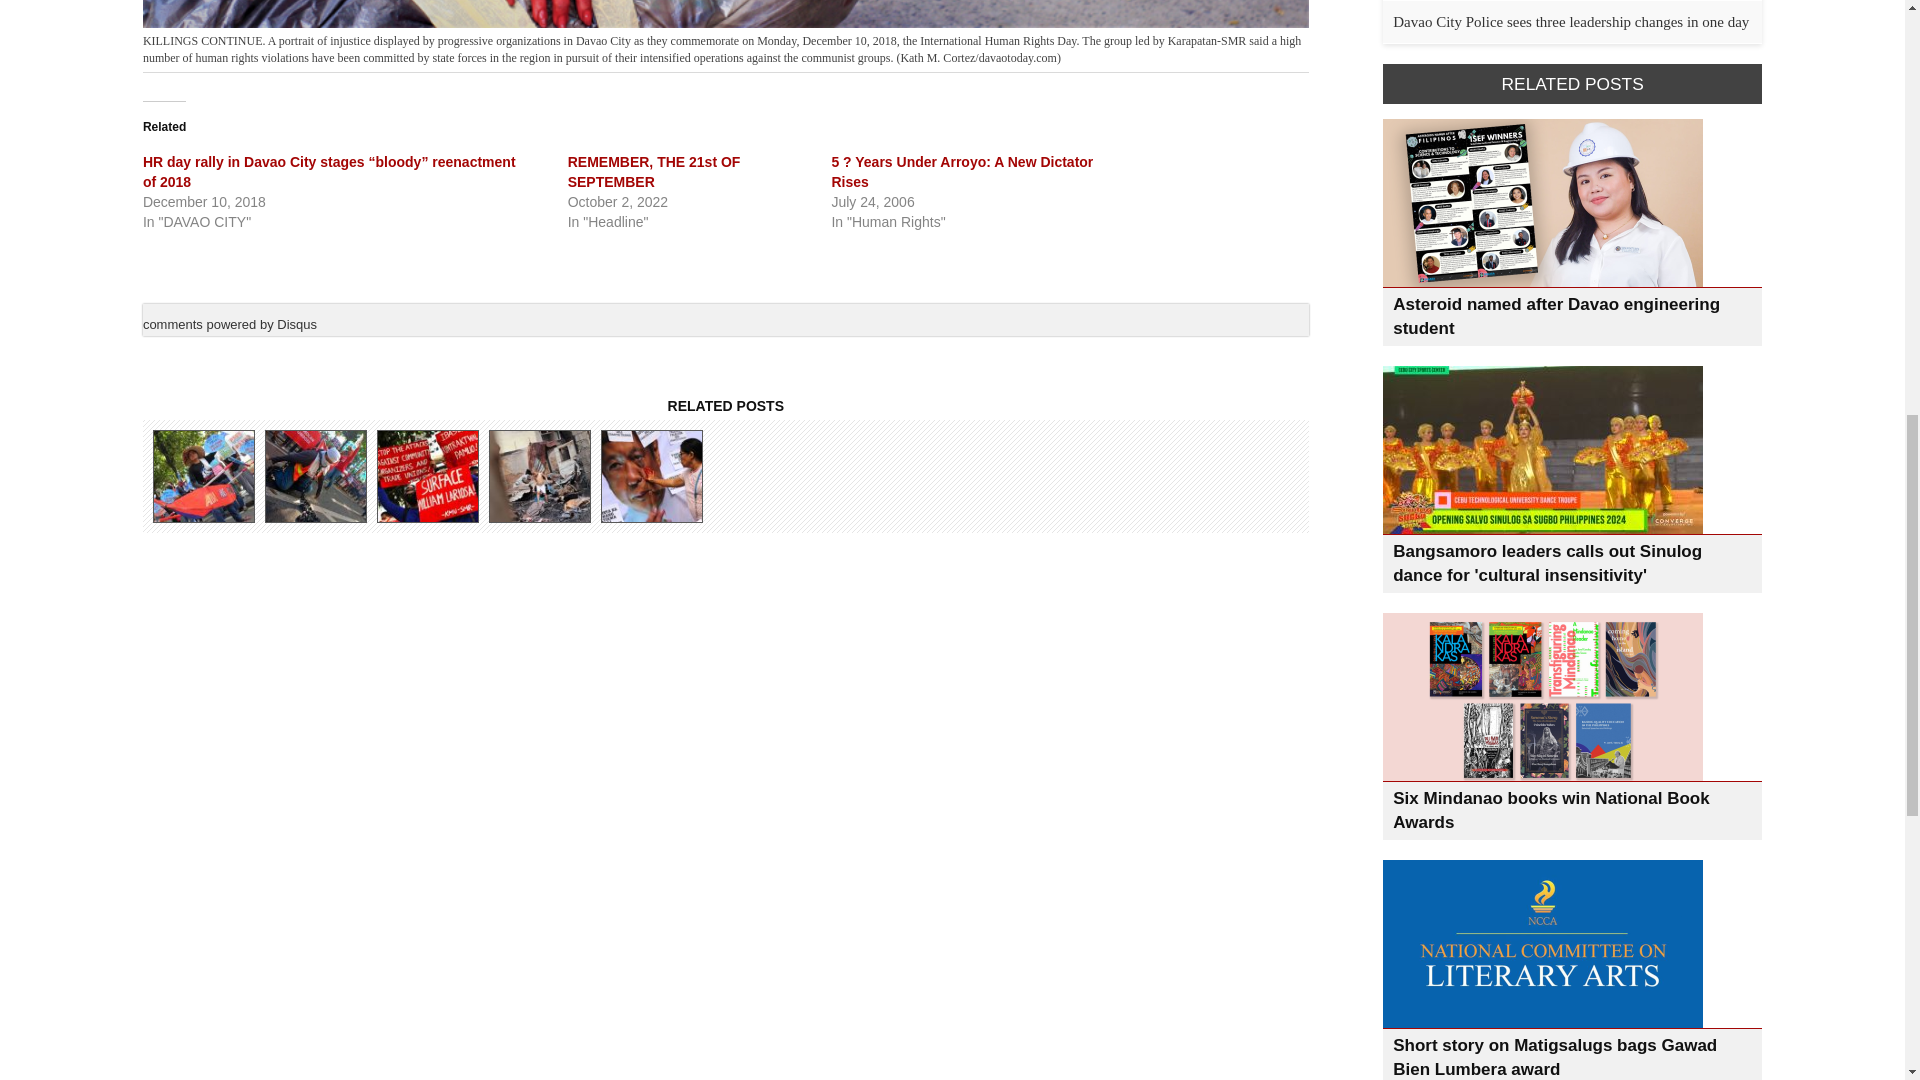 The image size is (1920, 1080). What do you see at coordinates (314, 476) in the screenshot?
I see `BREAK THE CHAIN` at bounding box center [314, 476].